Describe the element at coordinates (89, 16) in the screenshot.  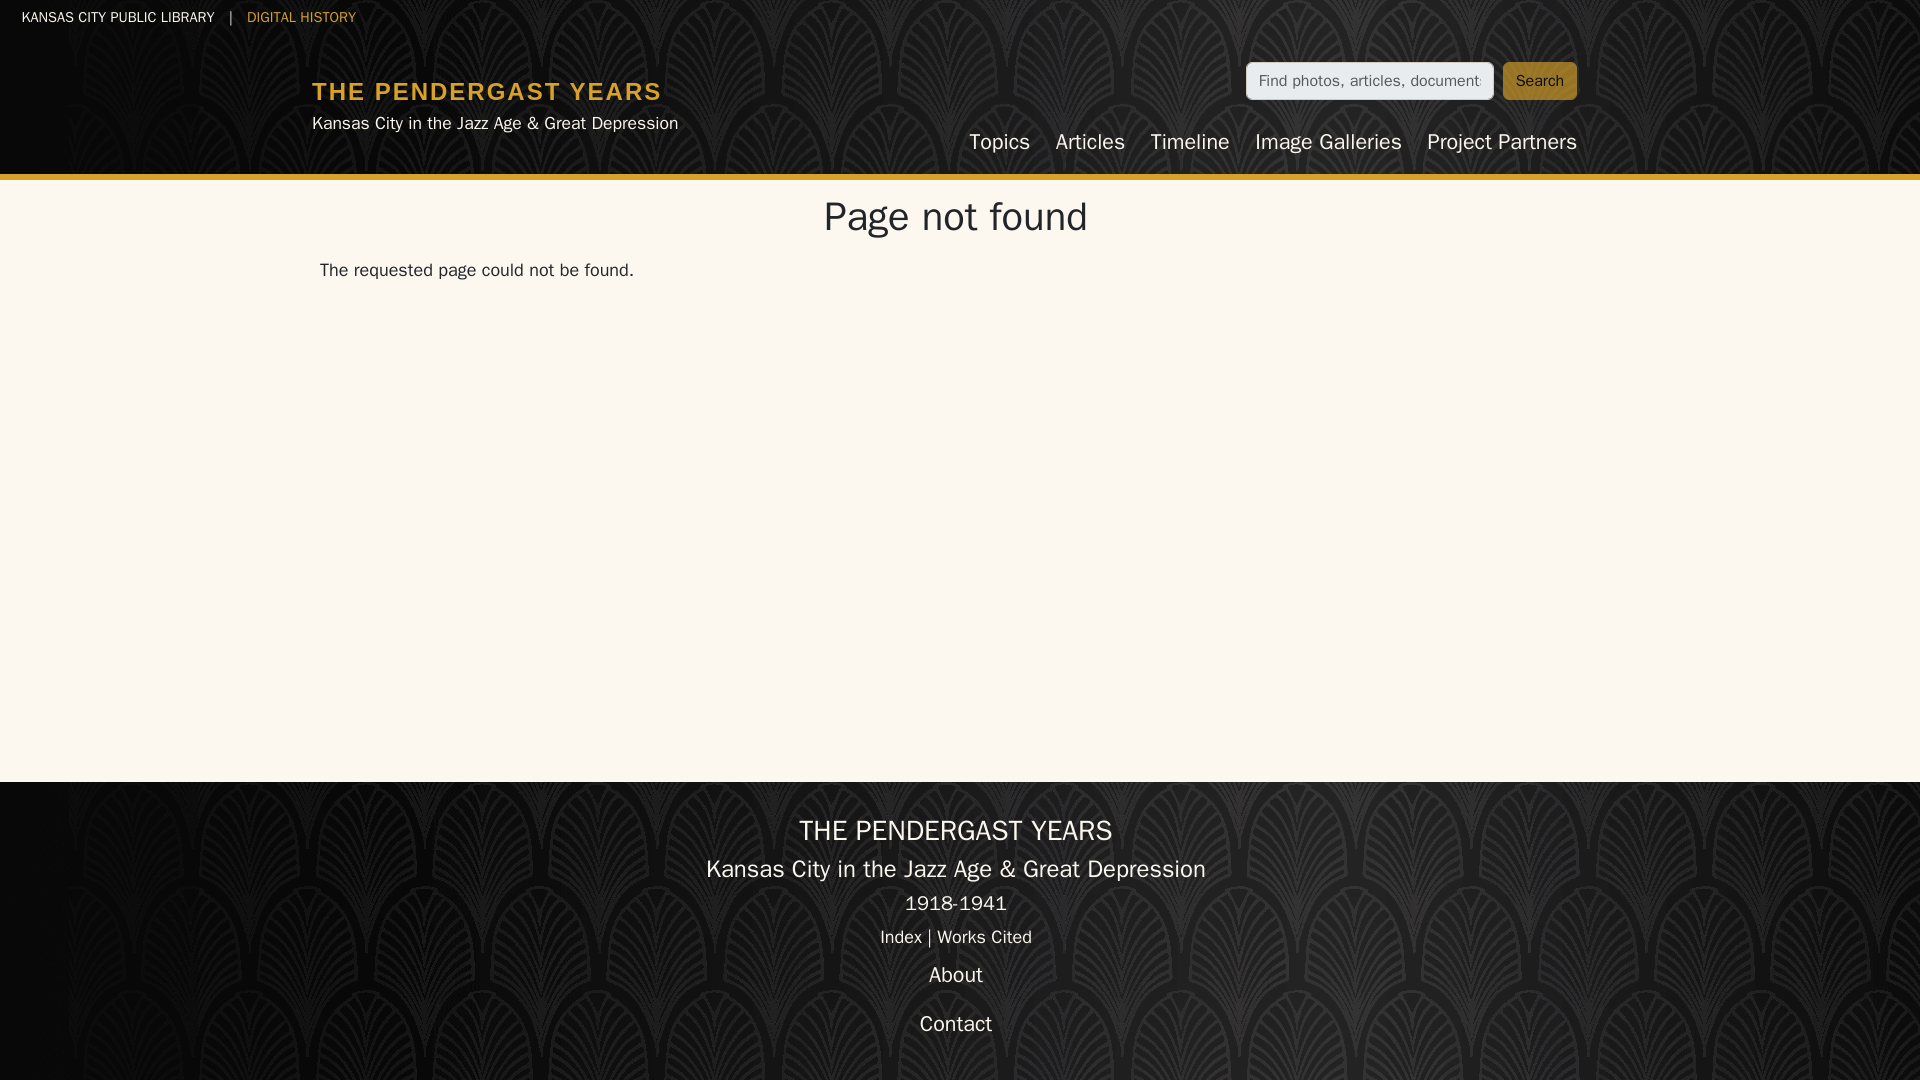
I see `Skip to main content` at that location.